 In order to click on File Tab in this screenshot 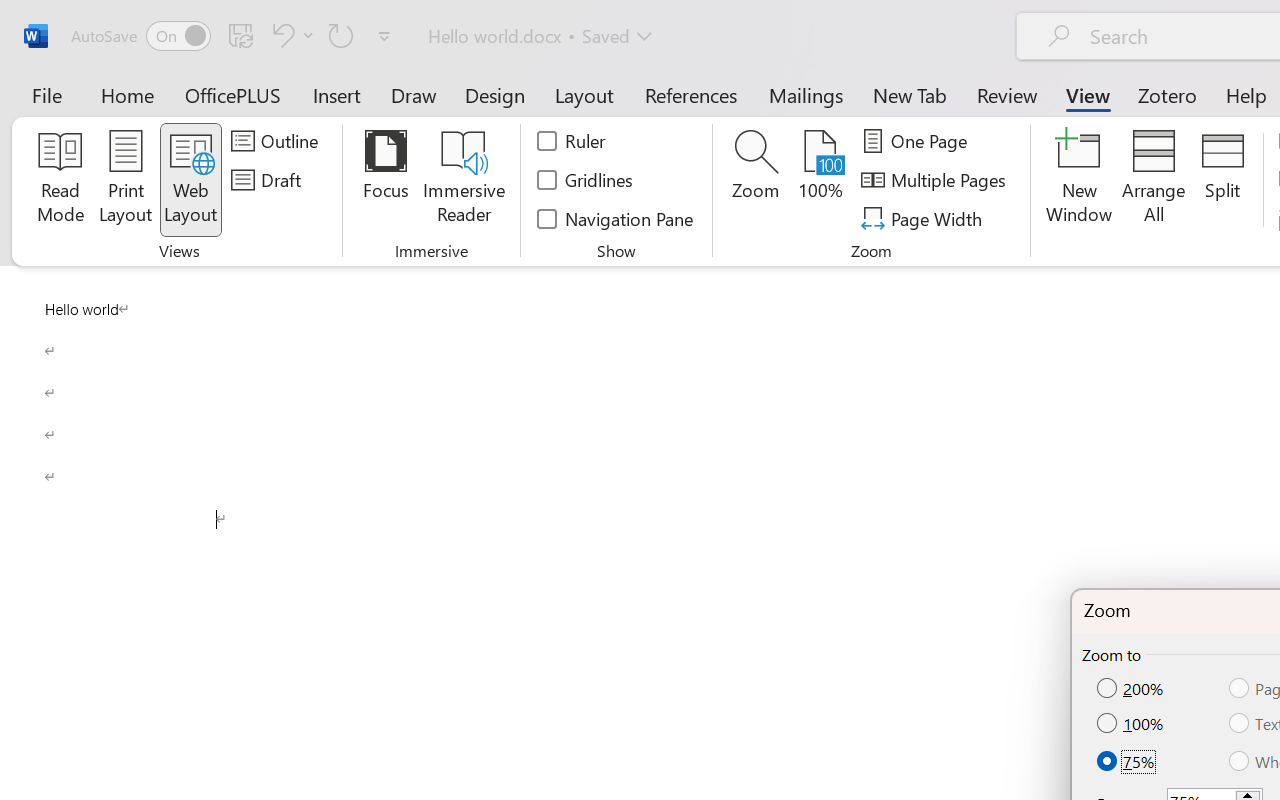, I will do `click(46, 94)`.